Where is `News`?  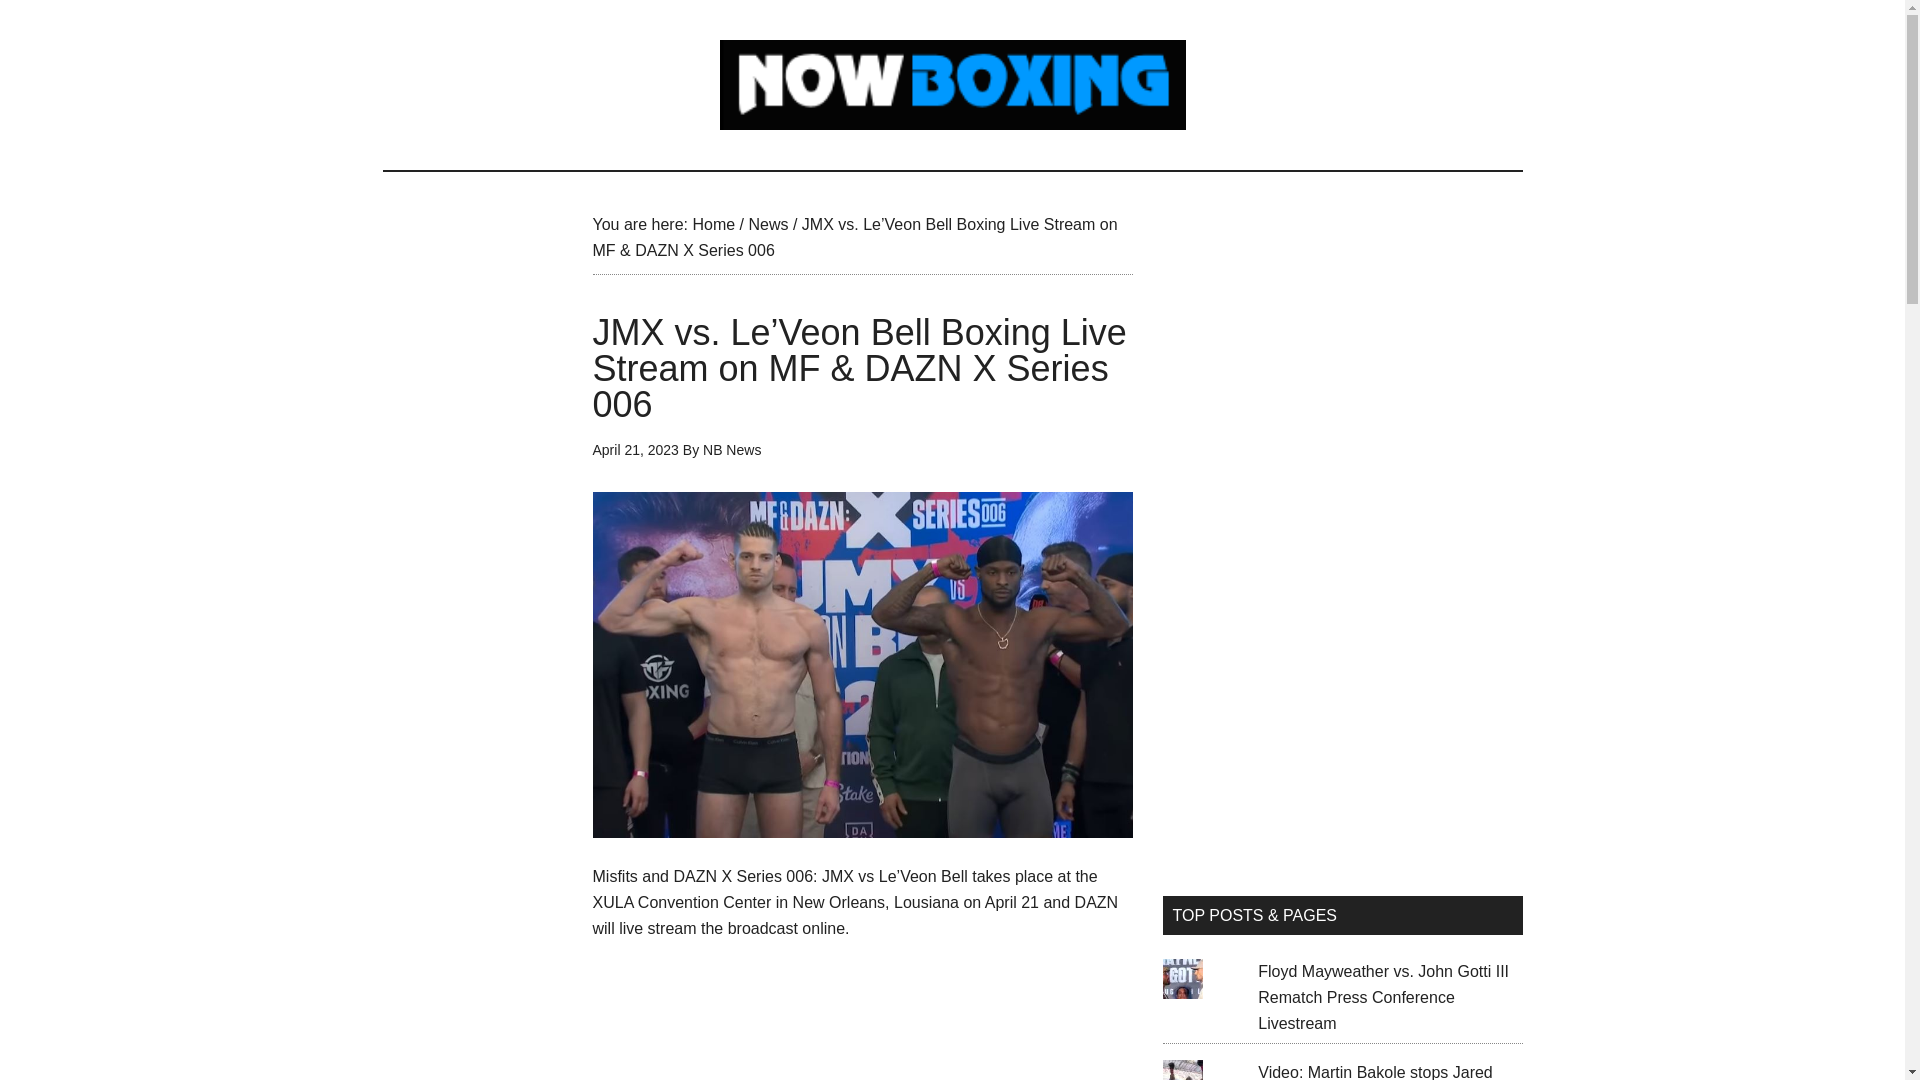 News is located at coordinates (768, 224).